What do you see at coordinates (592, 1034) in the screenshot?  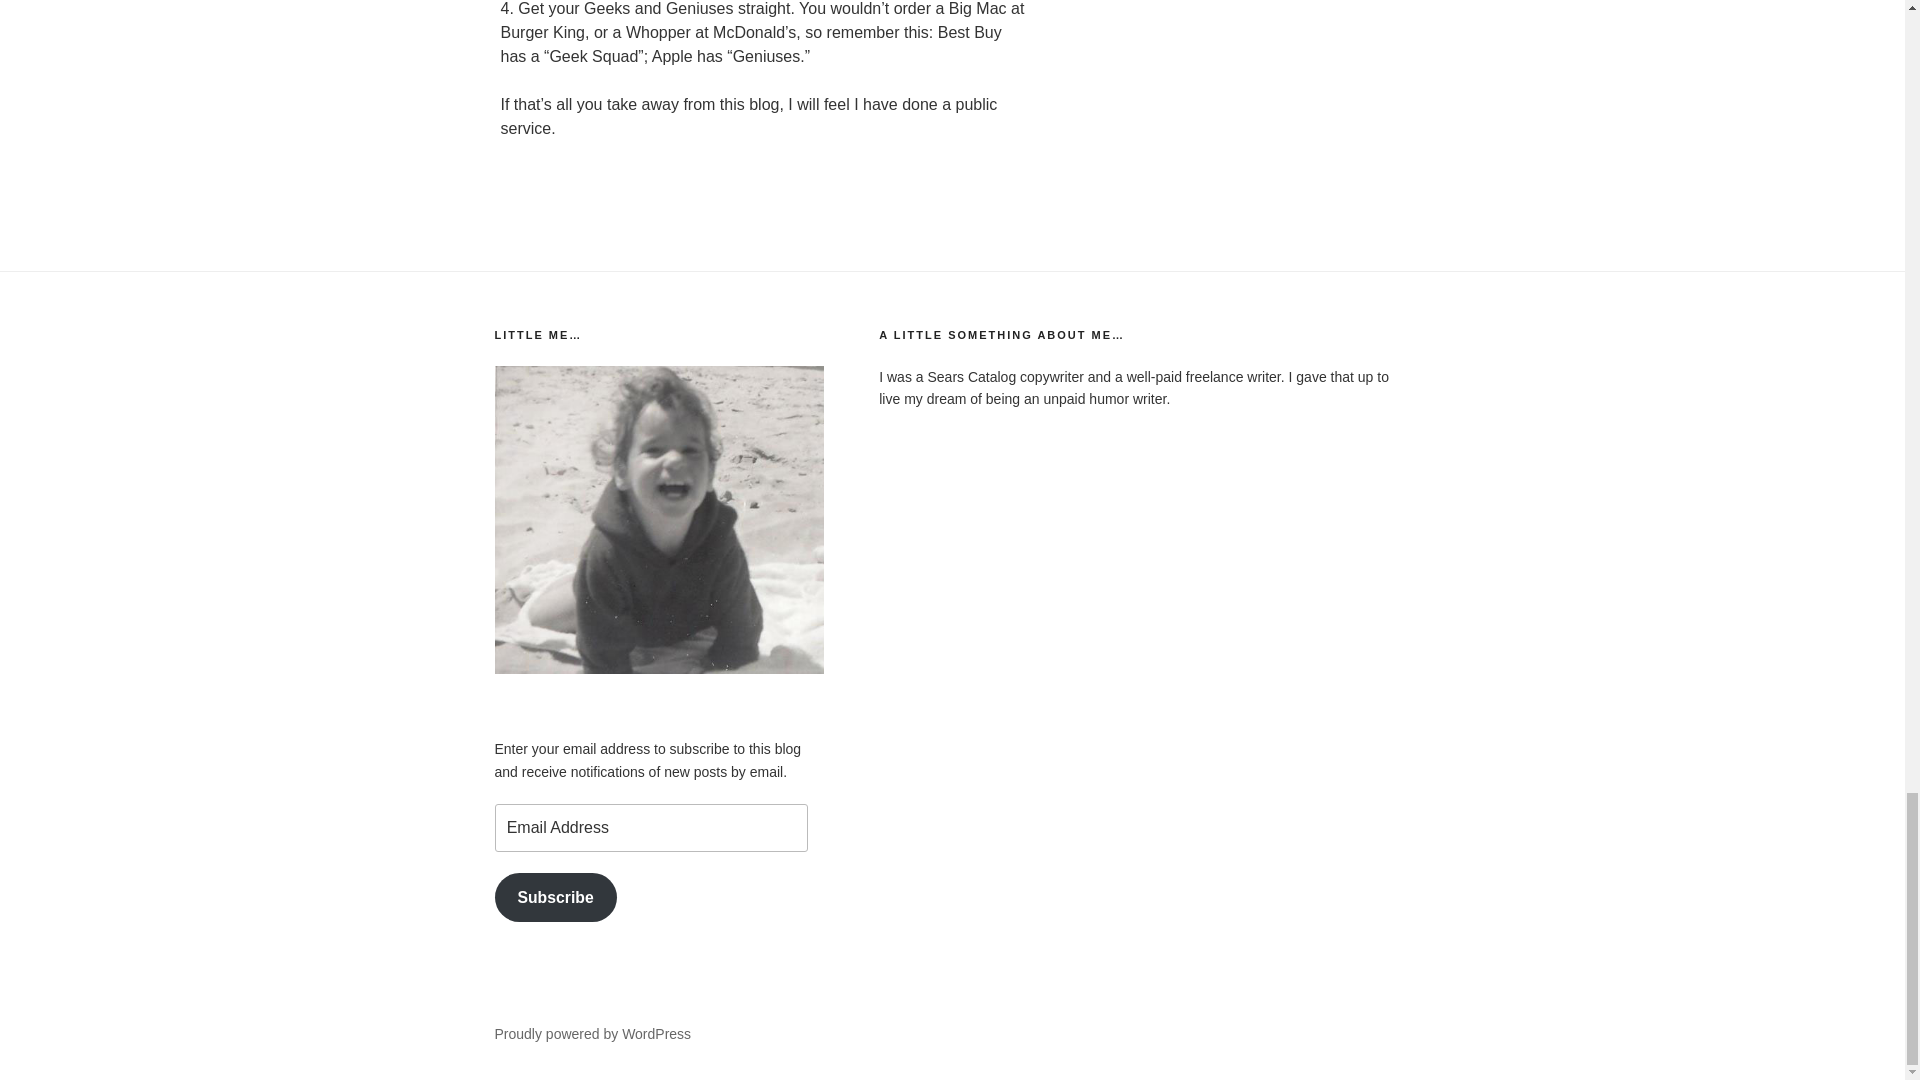 I see `Proudly powered by WordPress` at bounding box center [592, 1034].